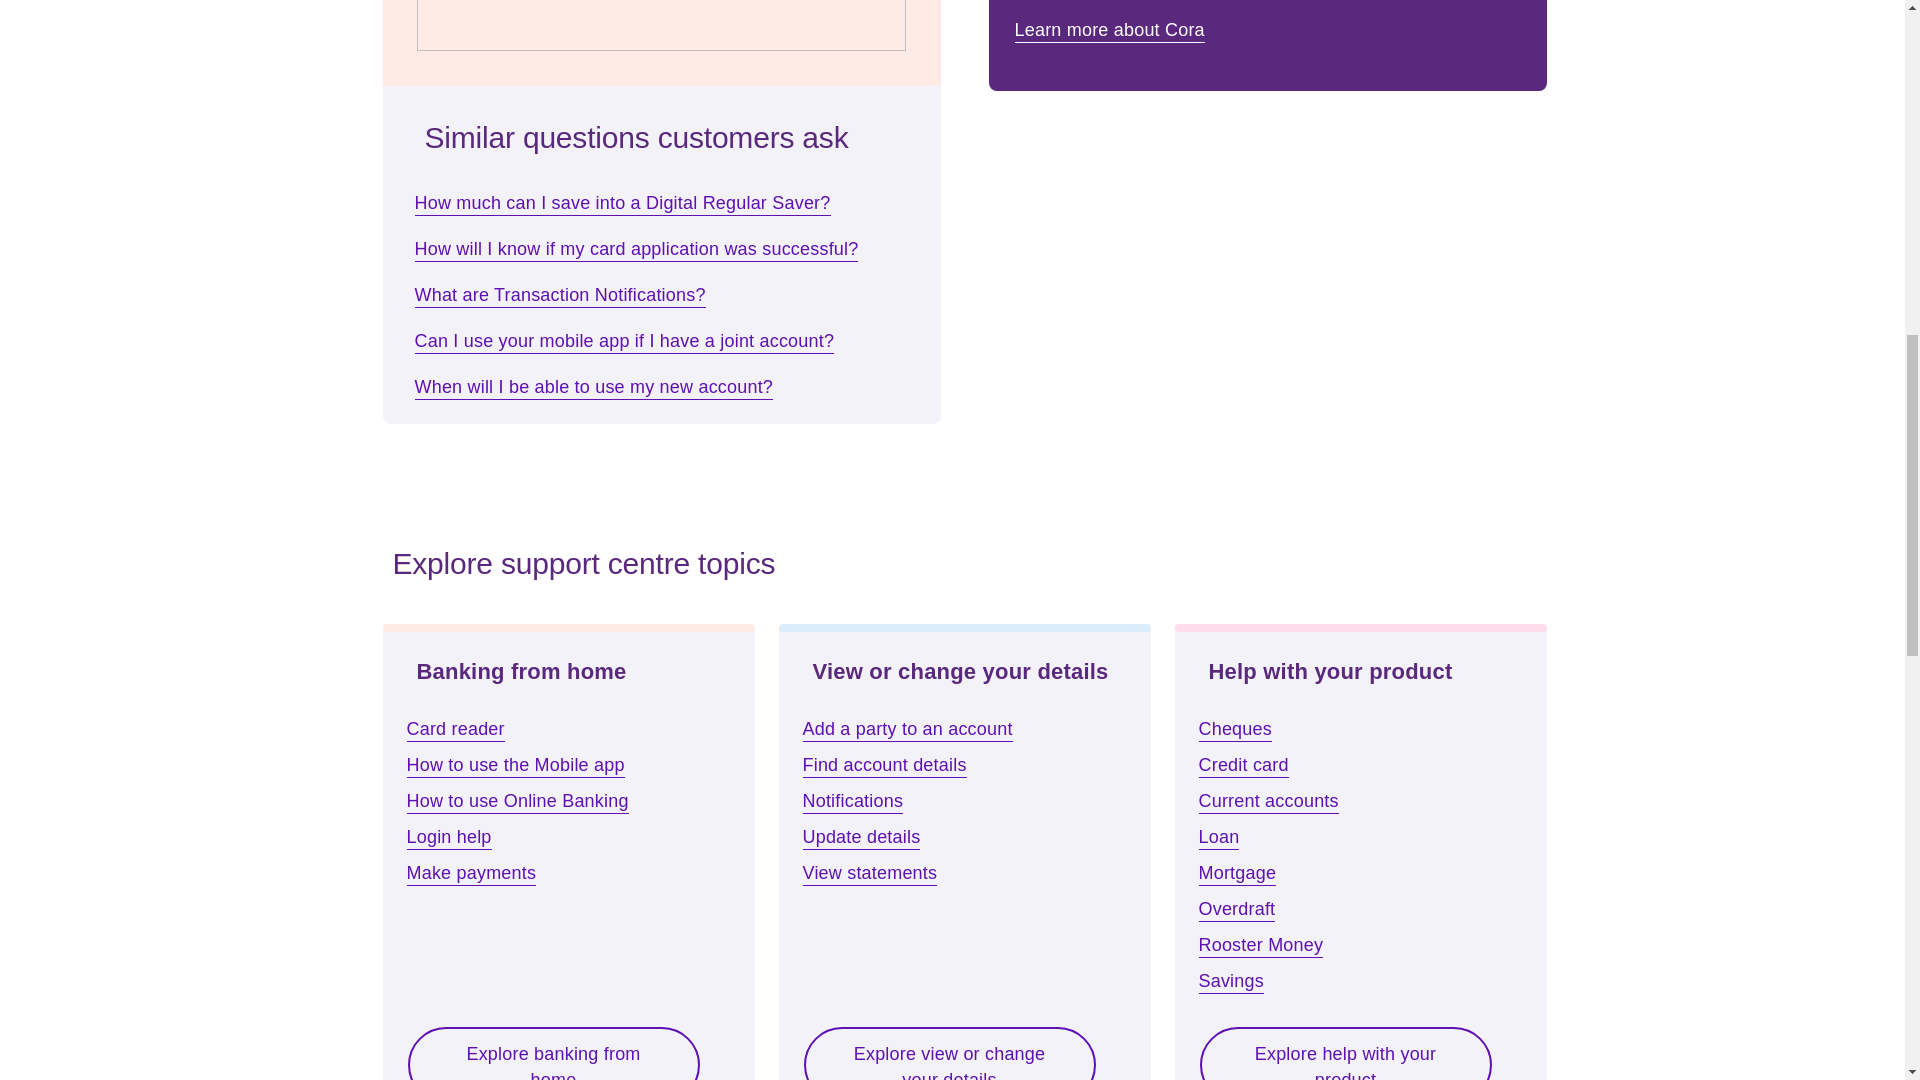 Image resolution: width=1920 pixels, height=1080 pixels. What do you see at coordinates (1111, 29) in the screenshot?
I see `Learn more about Cora` at bounding box center [1111, 29].